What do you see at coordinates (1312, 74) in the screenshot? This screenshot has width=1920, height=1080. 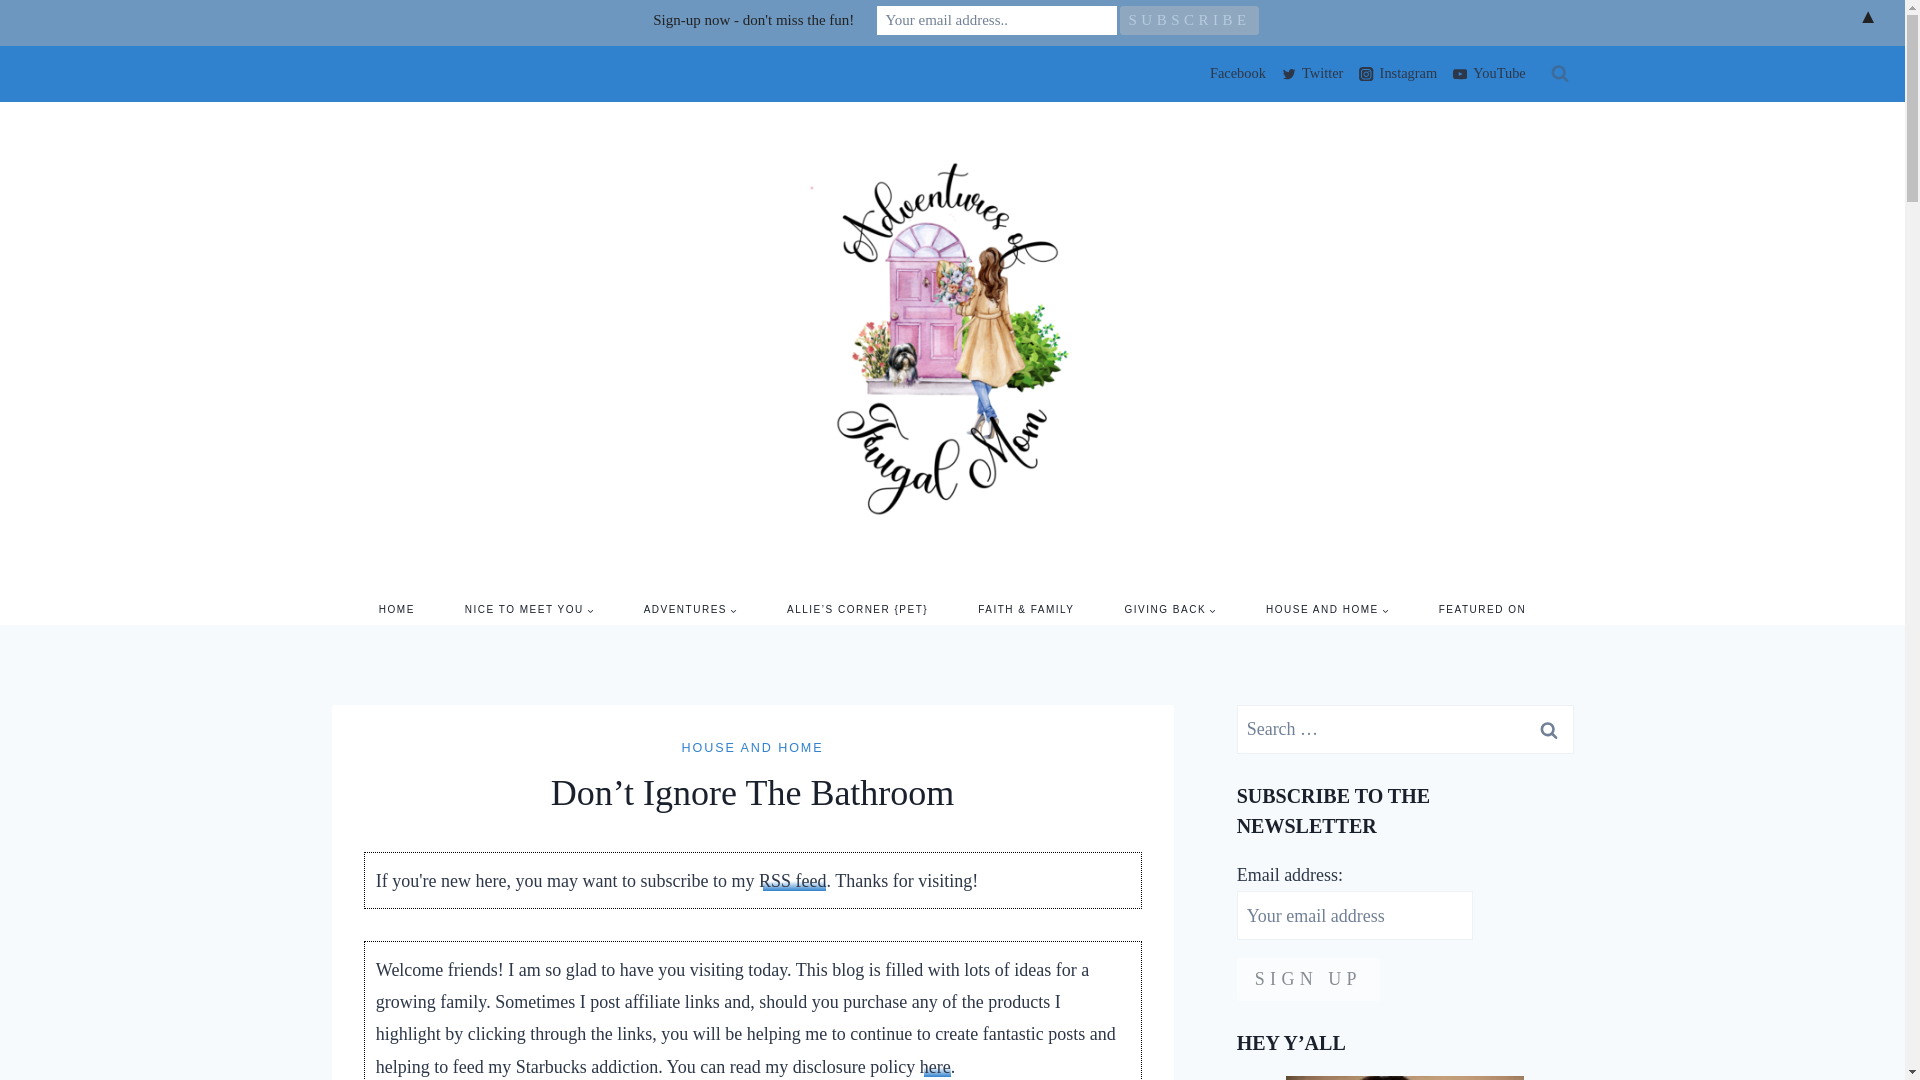 I see `Twitter` at bounding box center [1312, 74].